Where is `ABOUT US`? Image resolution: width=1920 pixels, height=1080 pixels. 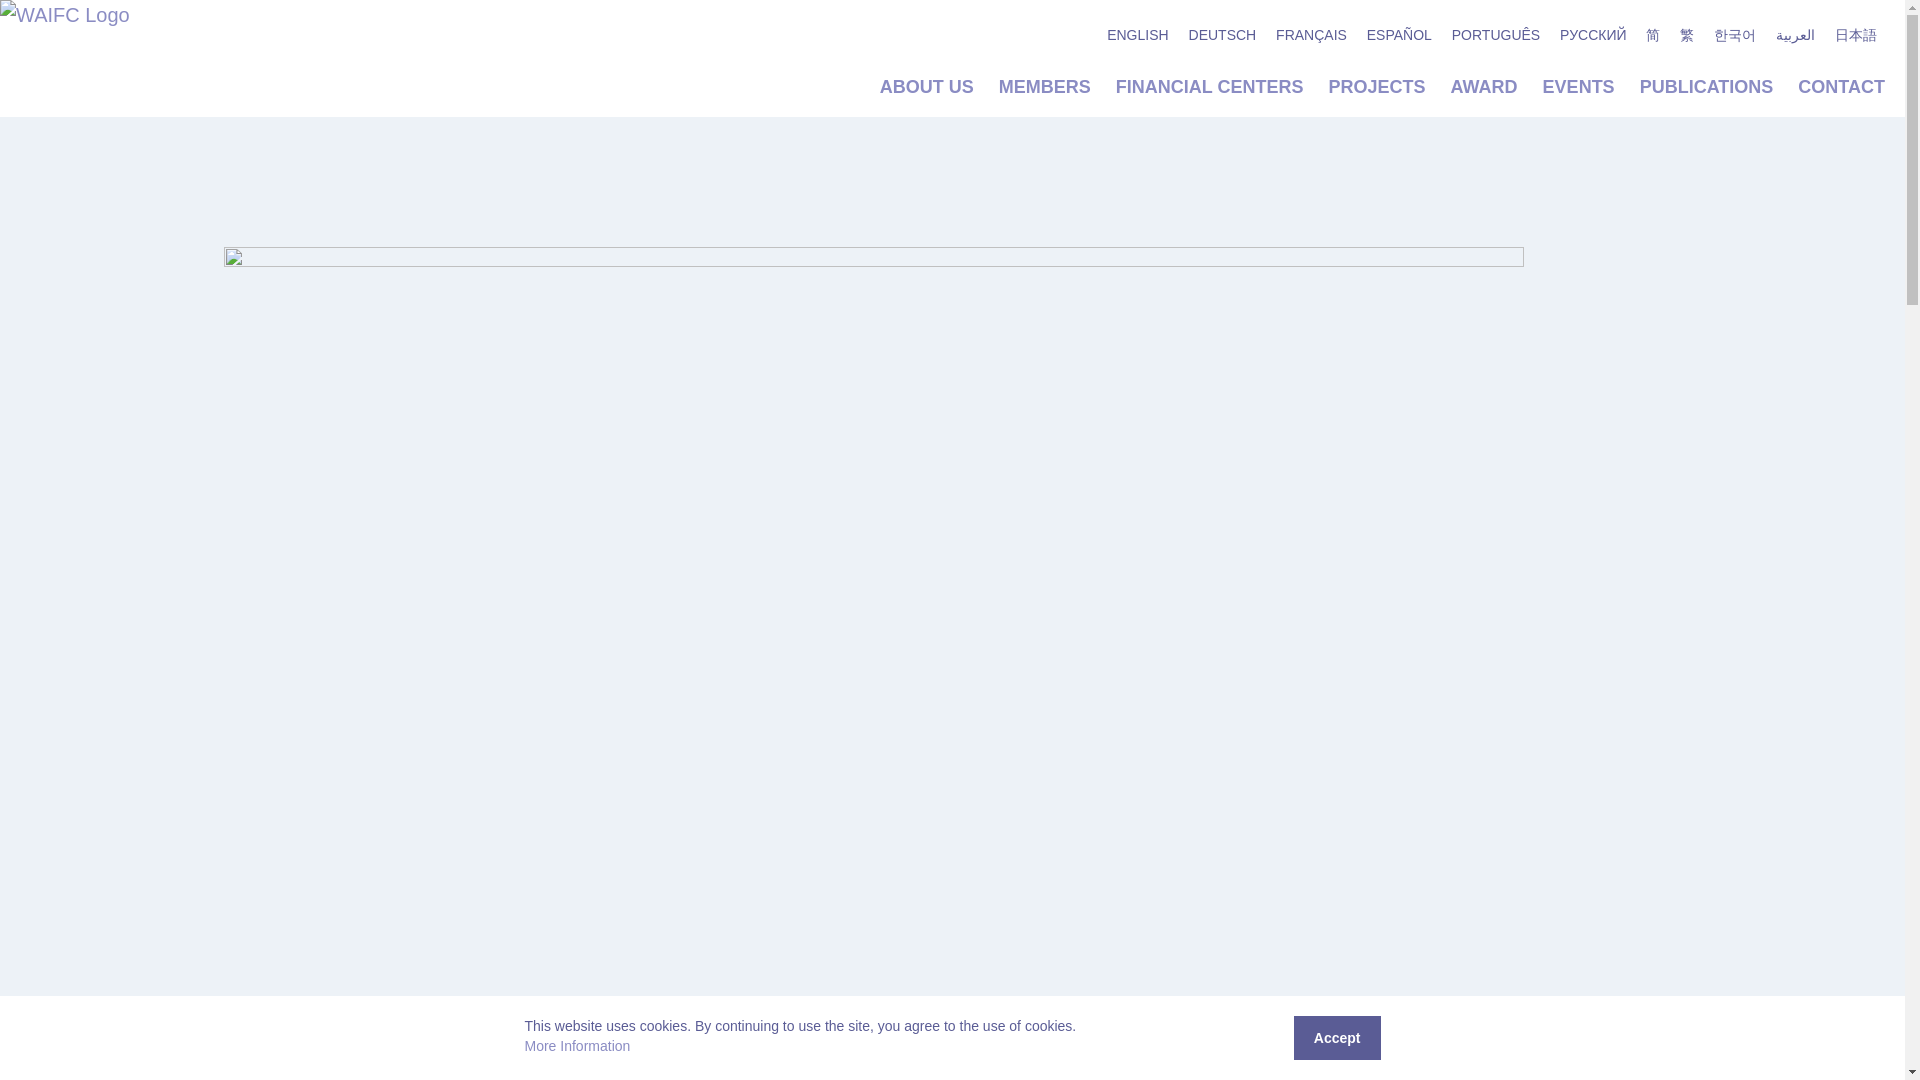 ABOUT US is located at coordinates (926, 86).